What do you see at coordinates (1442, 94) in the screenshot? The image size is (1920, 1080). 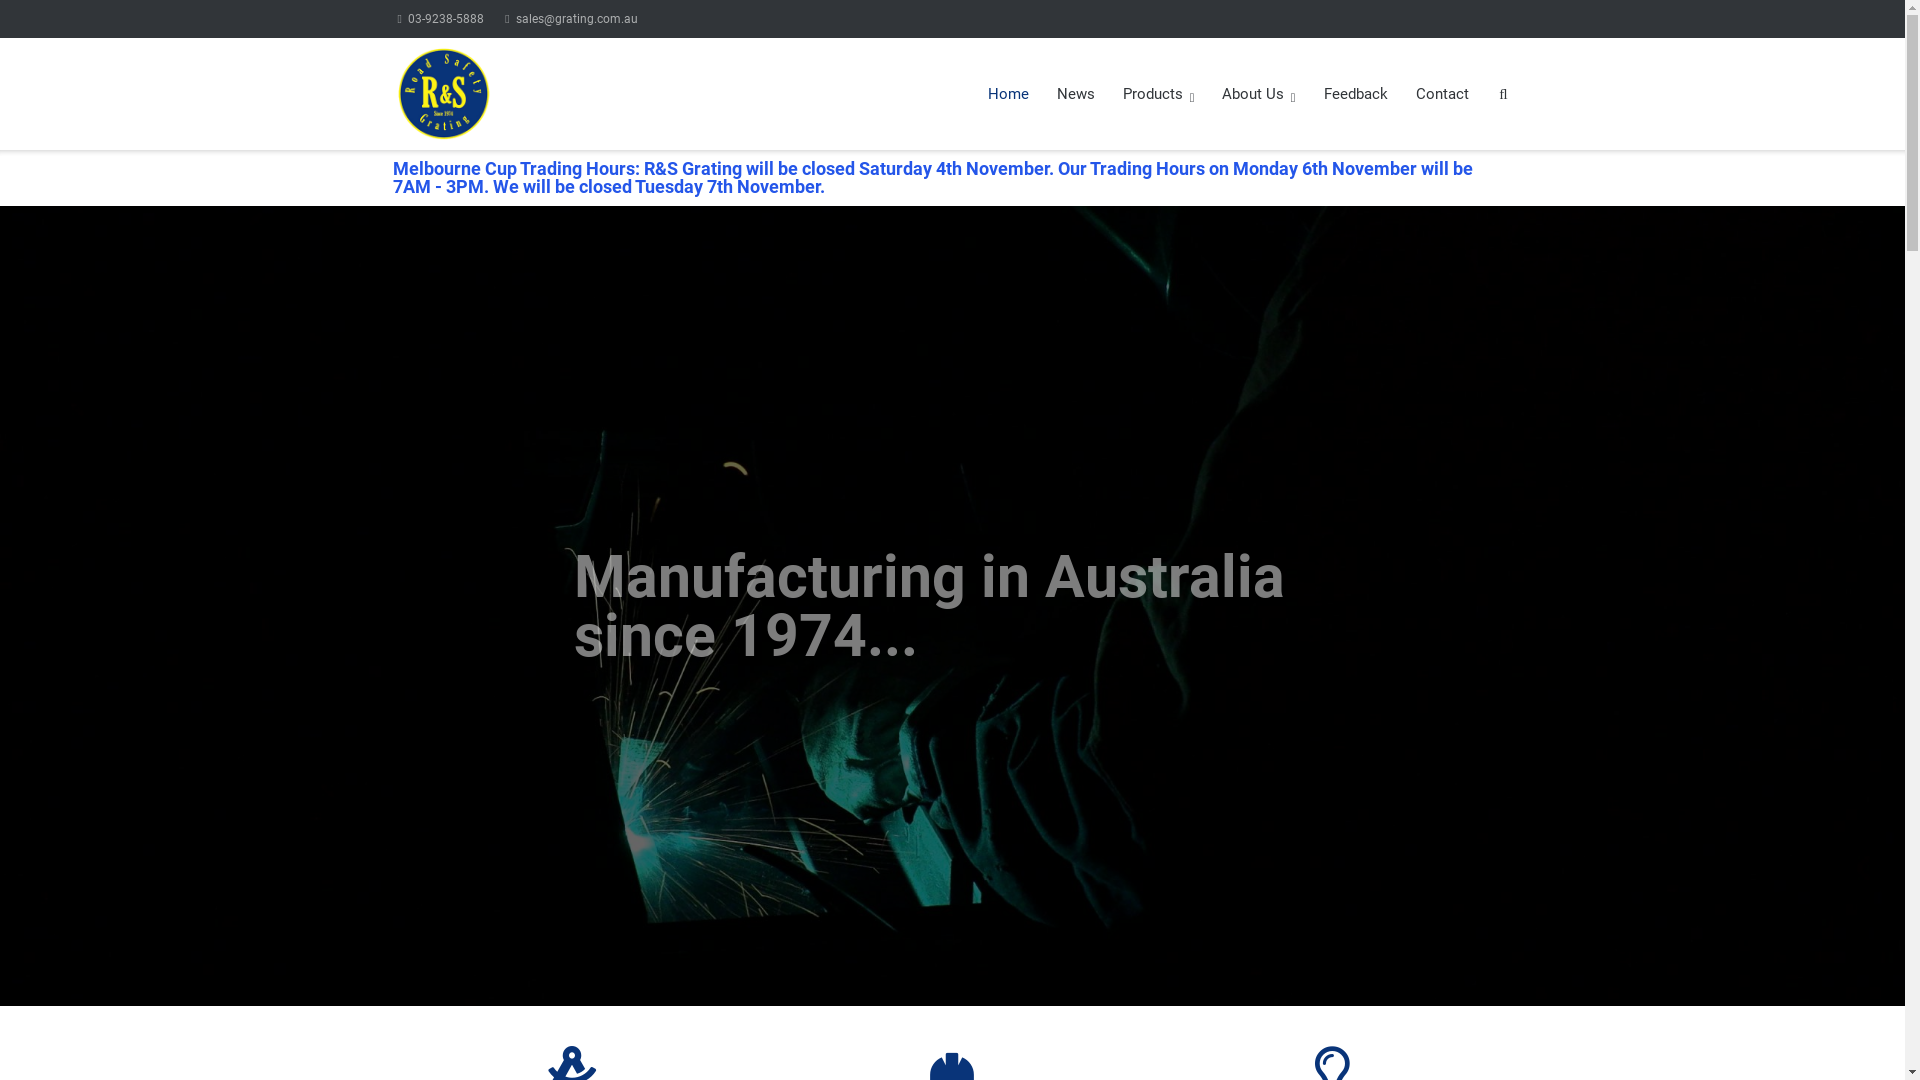 I see `Contact` at bounding box center [1442, 94].